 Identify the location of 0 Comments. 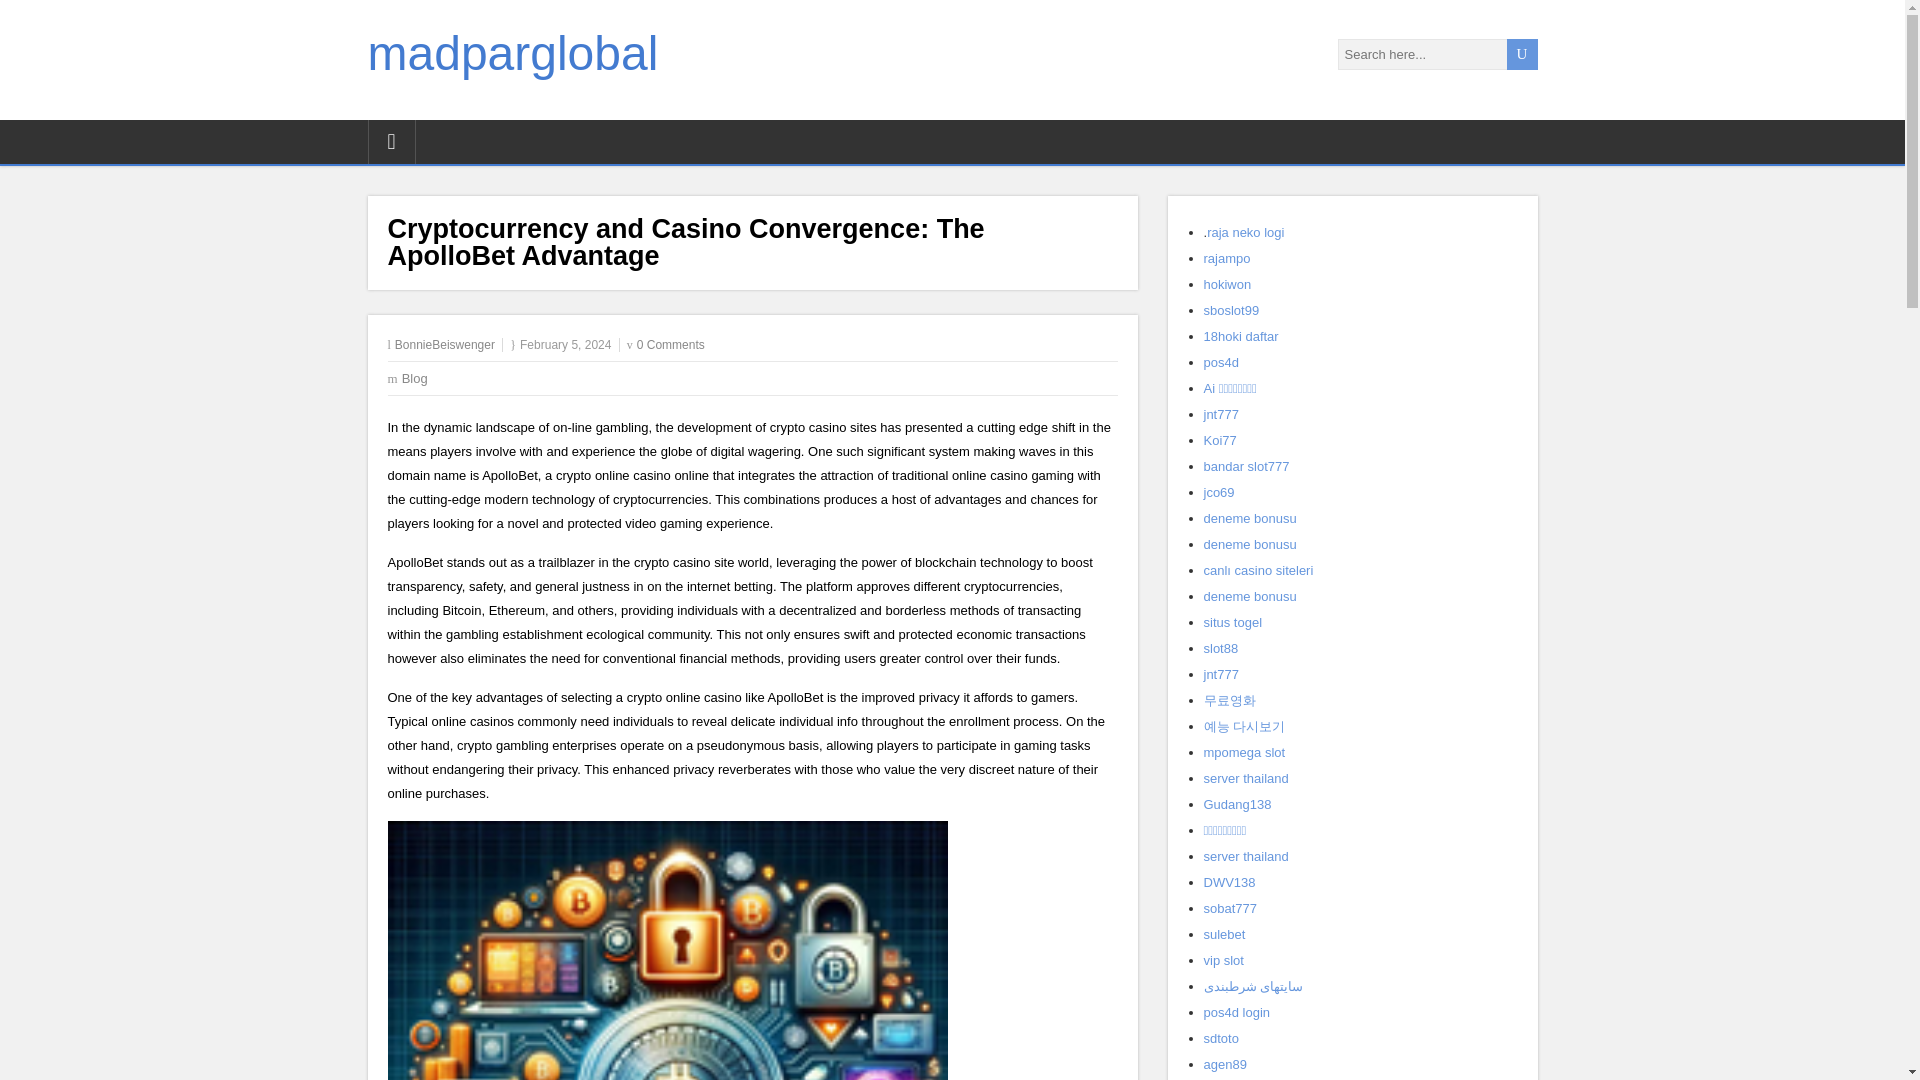
(670, 345).